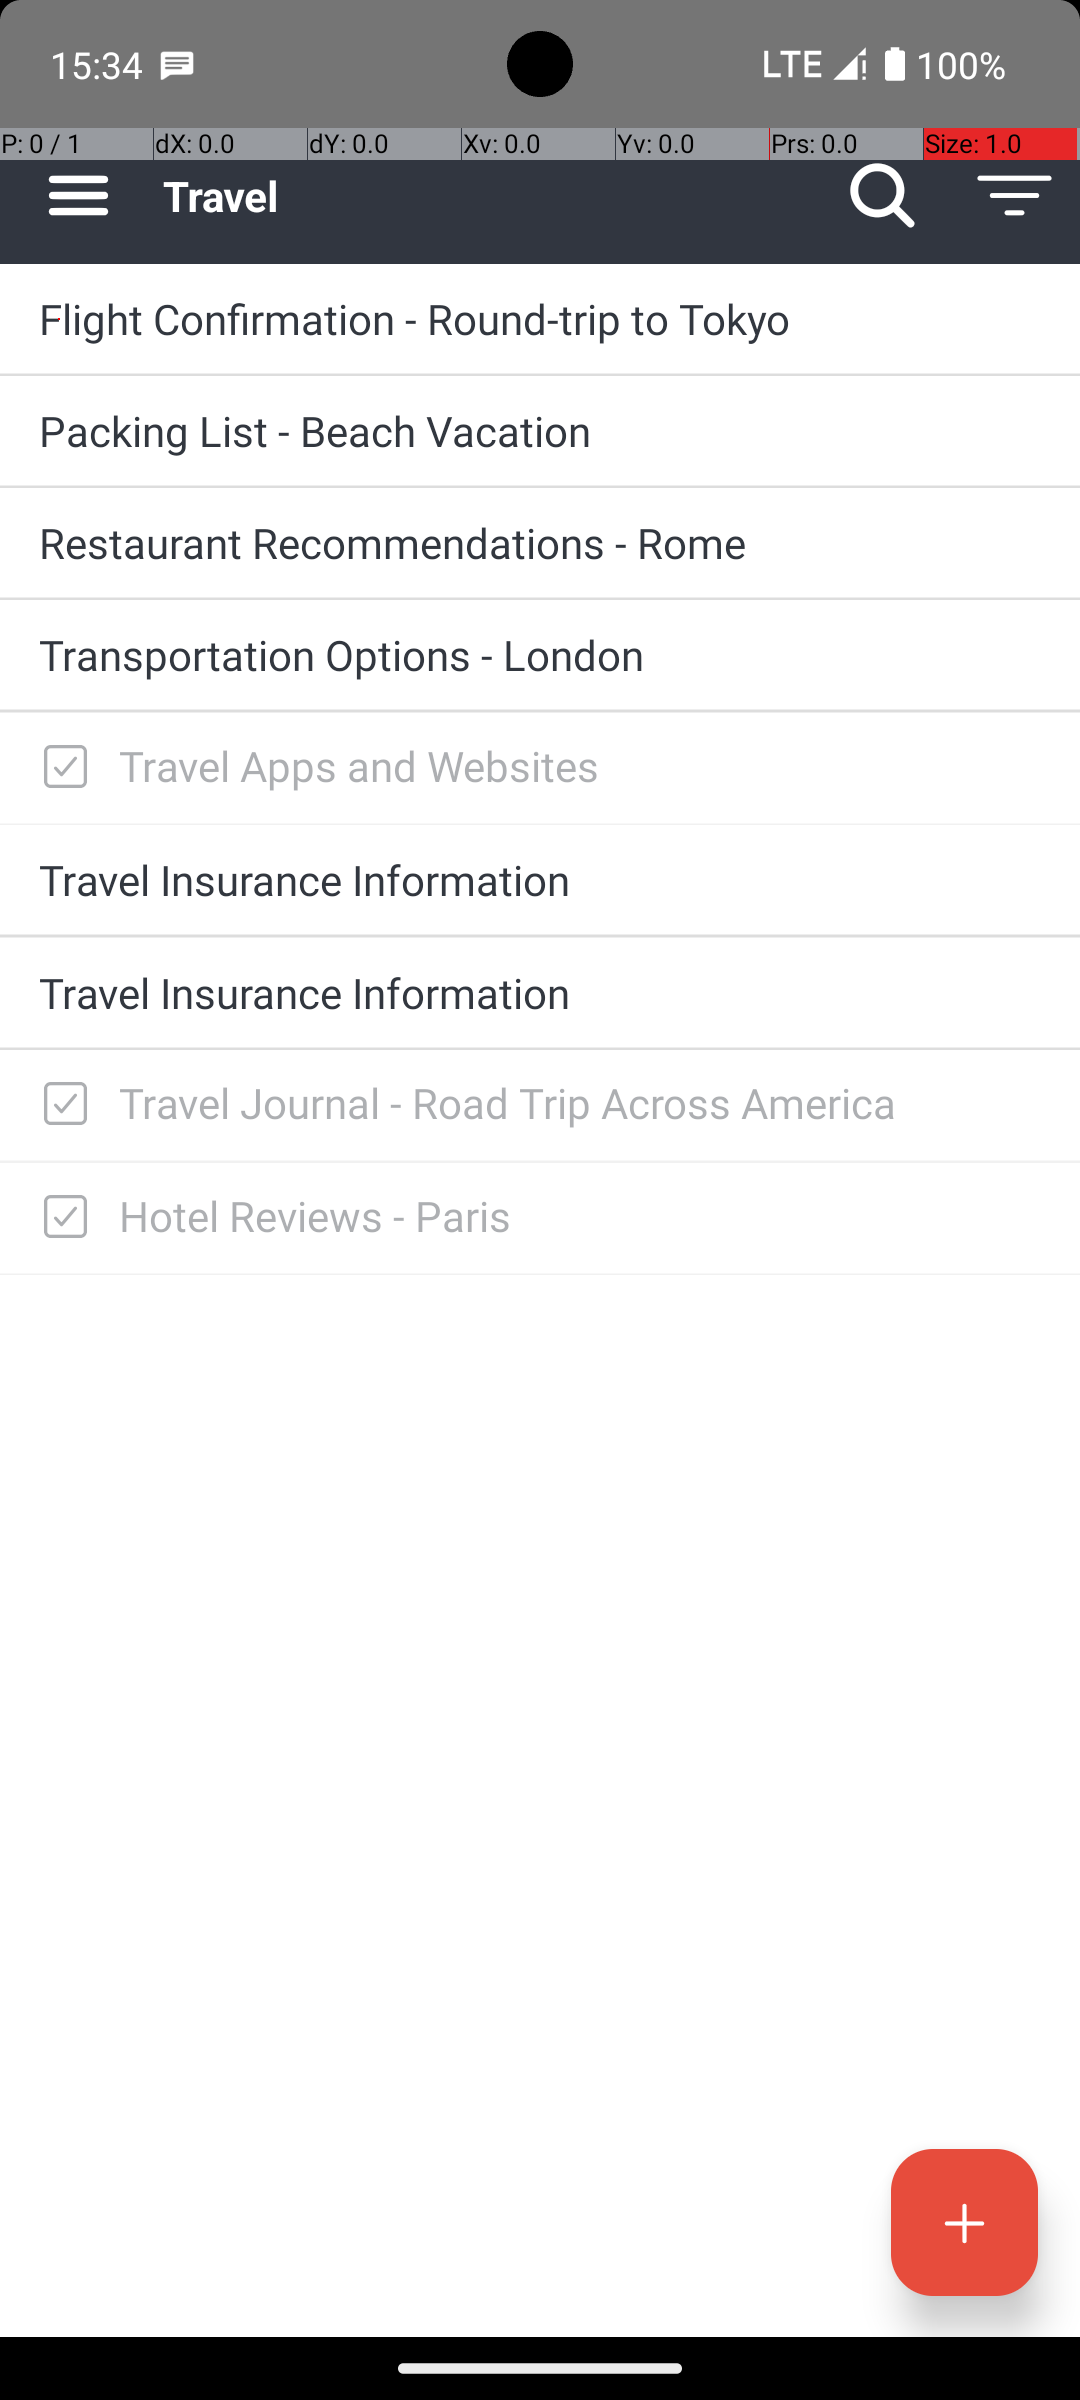 The width and height of the screenshot is (1080, 2400). What do you see at coordinates (540, 654) in the screenshot?
I see `Transportation Options - London` at bounding box center [540, 654].